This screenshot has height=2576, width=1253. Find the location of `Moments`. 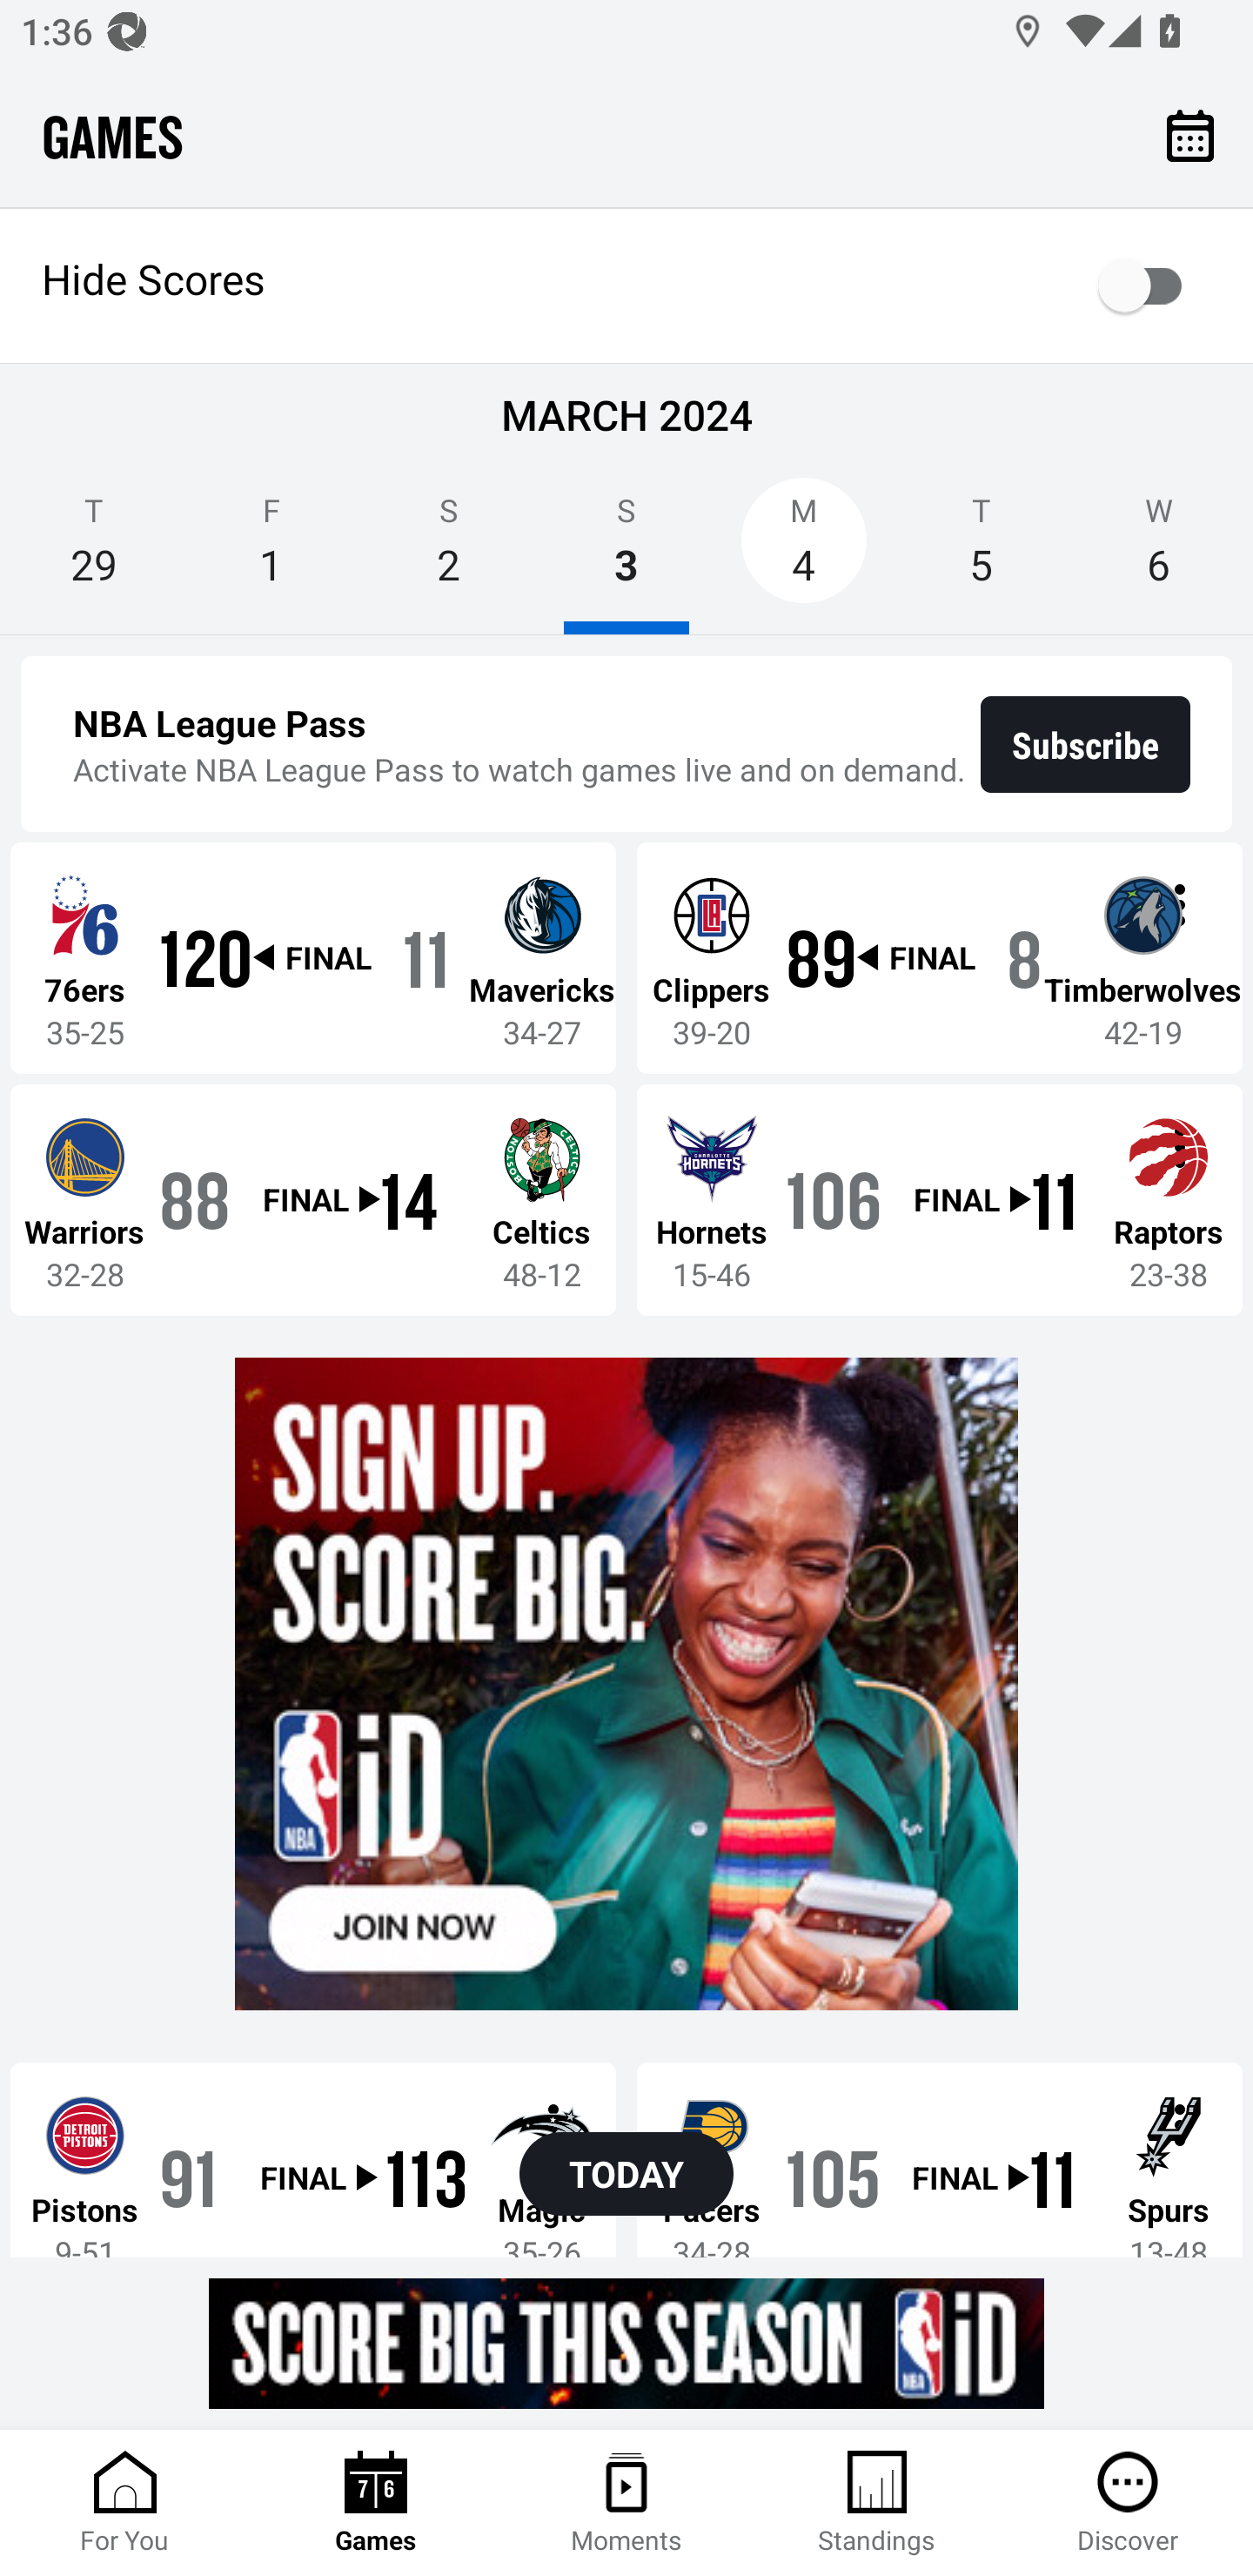

Moments is located at coordinates (626, 2503).